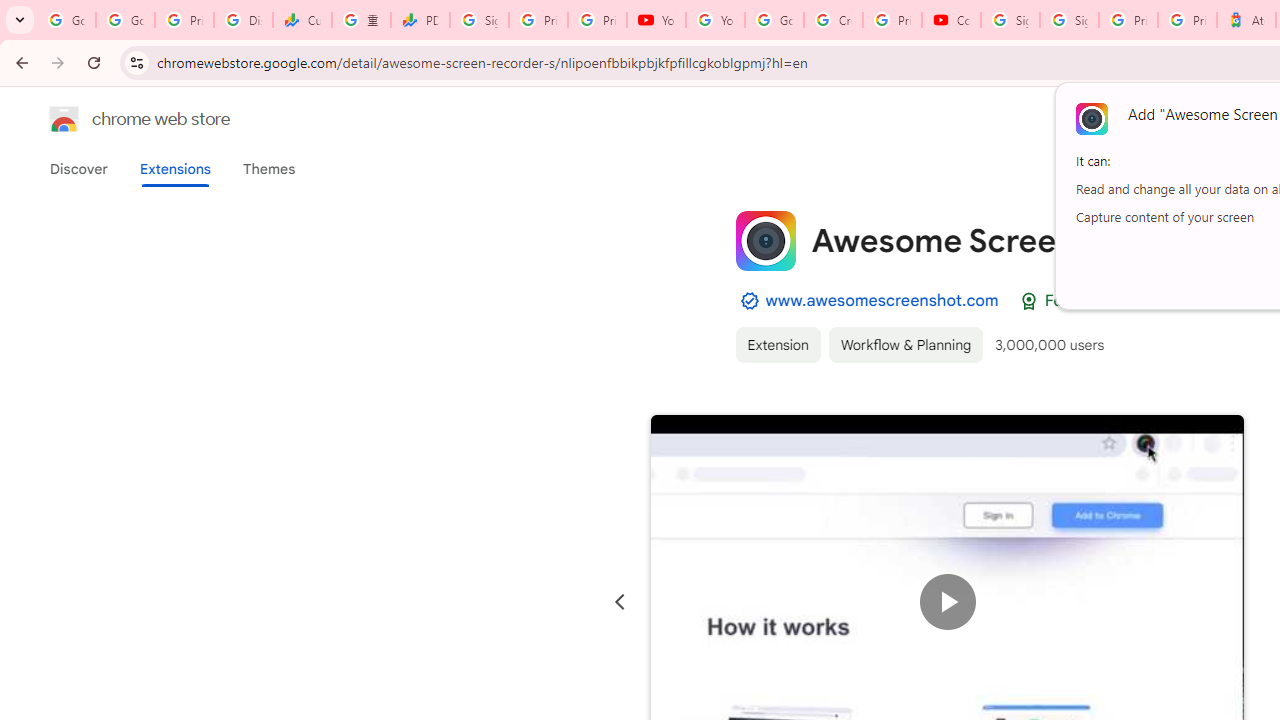 The height and width of the screenshot is (720, 1280). I want to click on Create your Google Account, so click(832, 20).